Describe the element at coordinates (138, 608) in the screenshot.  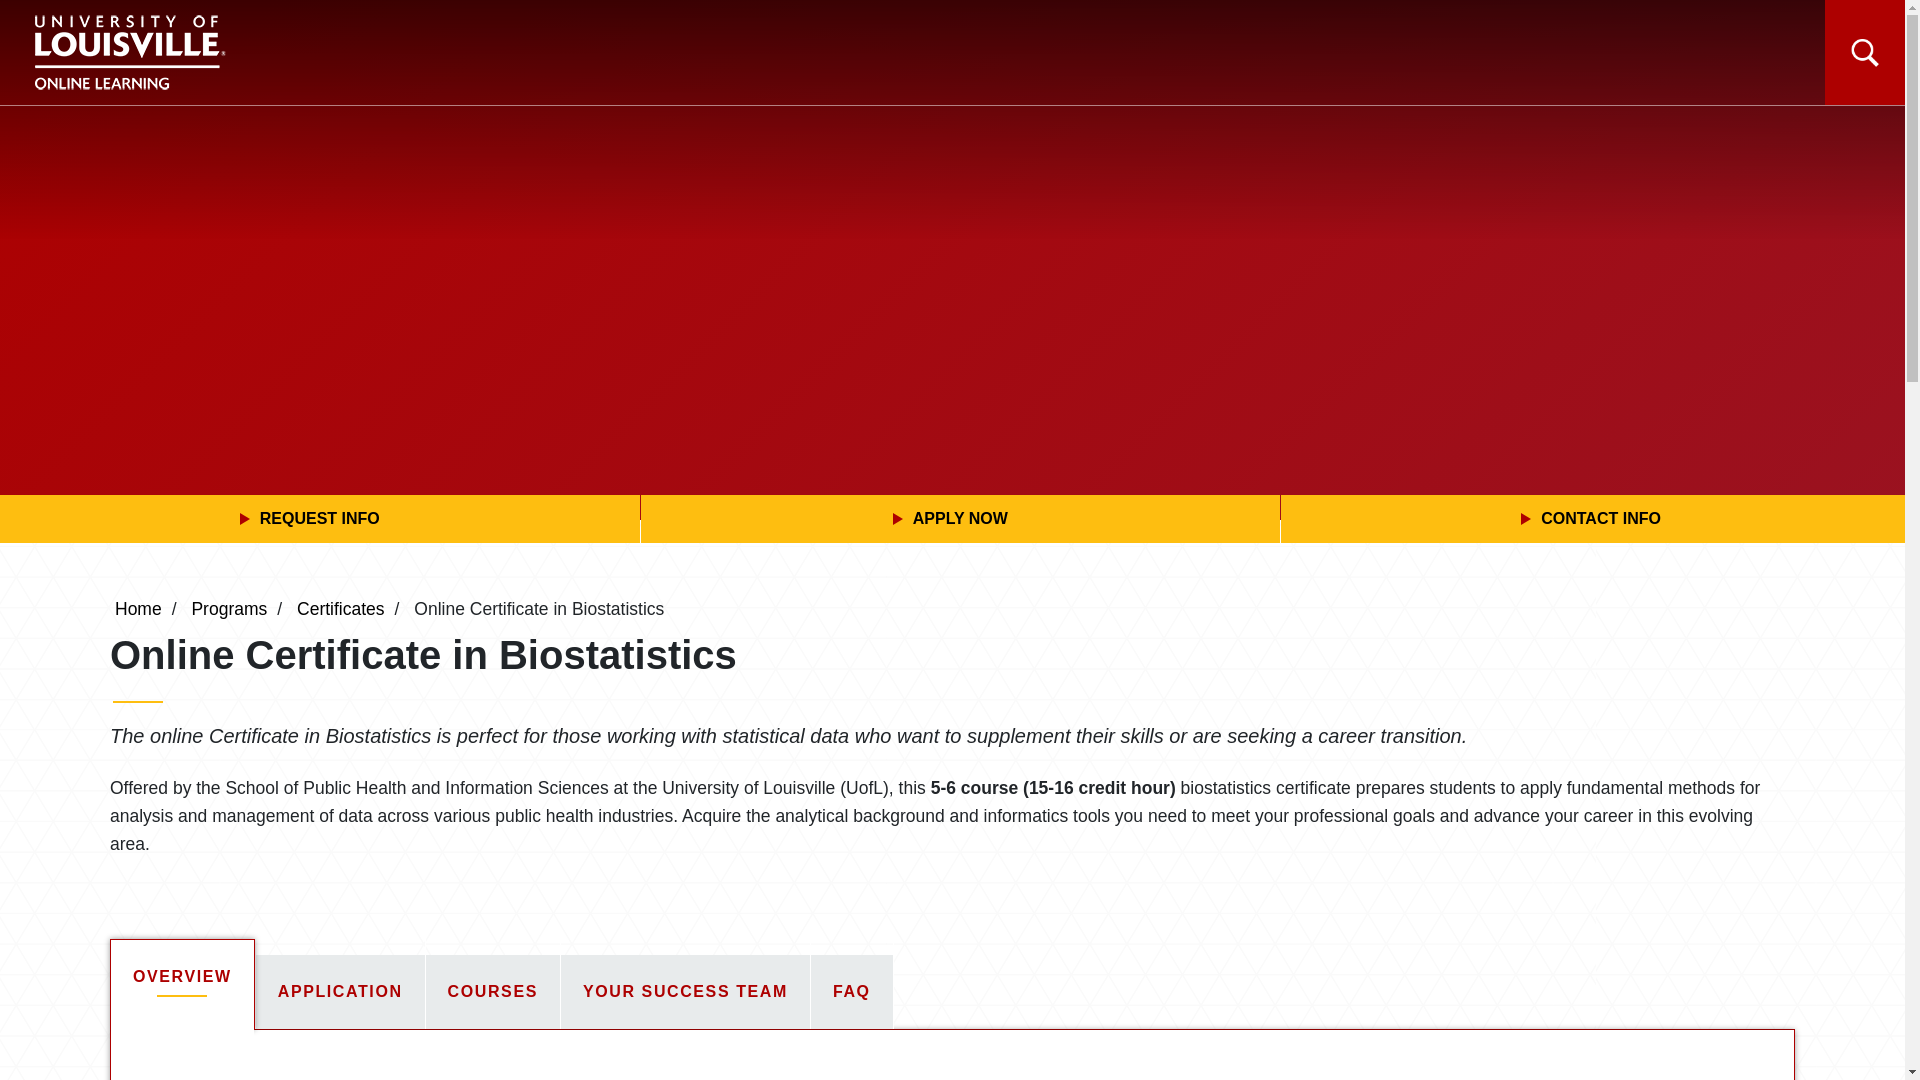
I see `Home` at that location.